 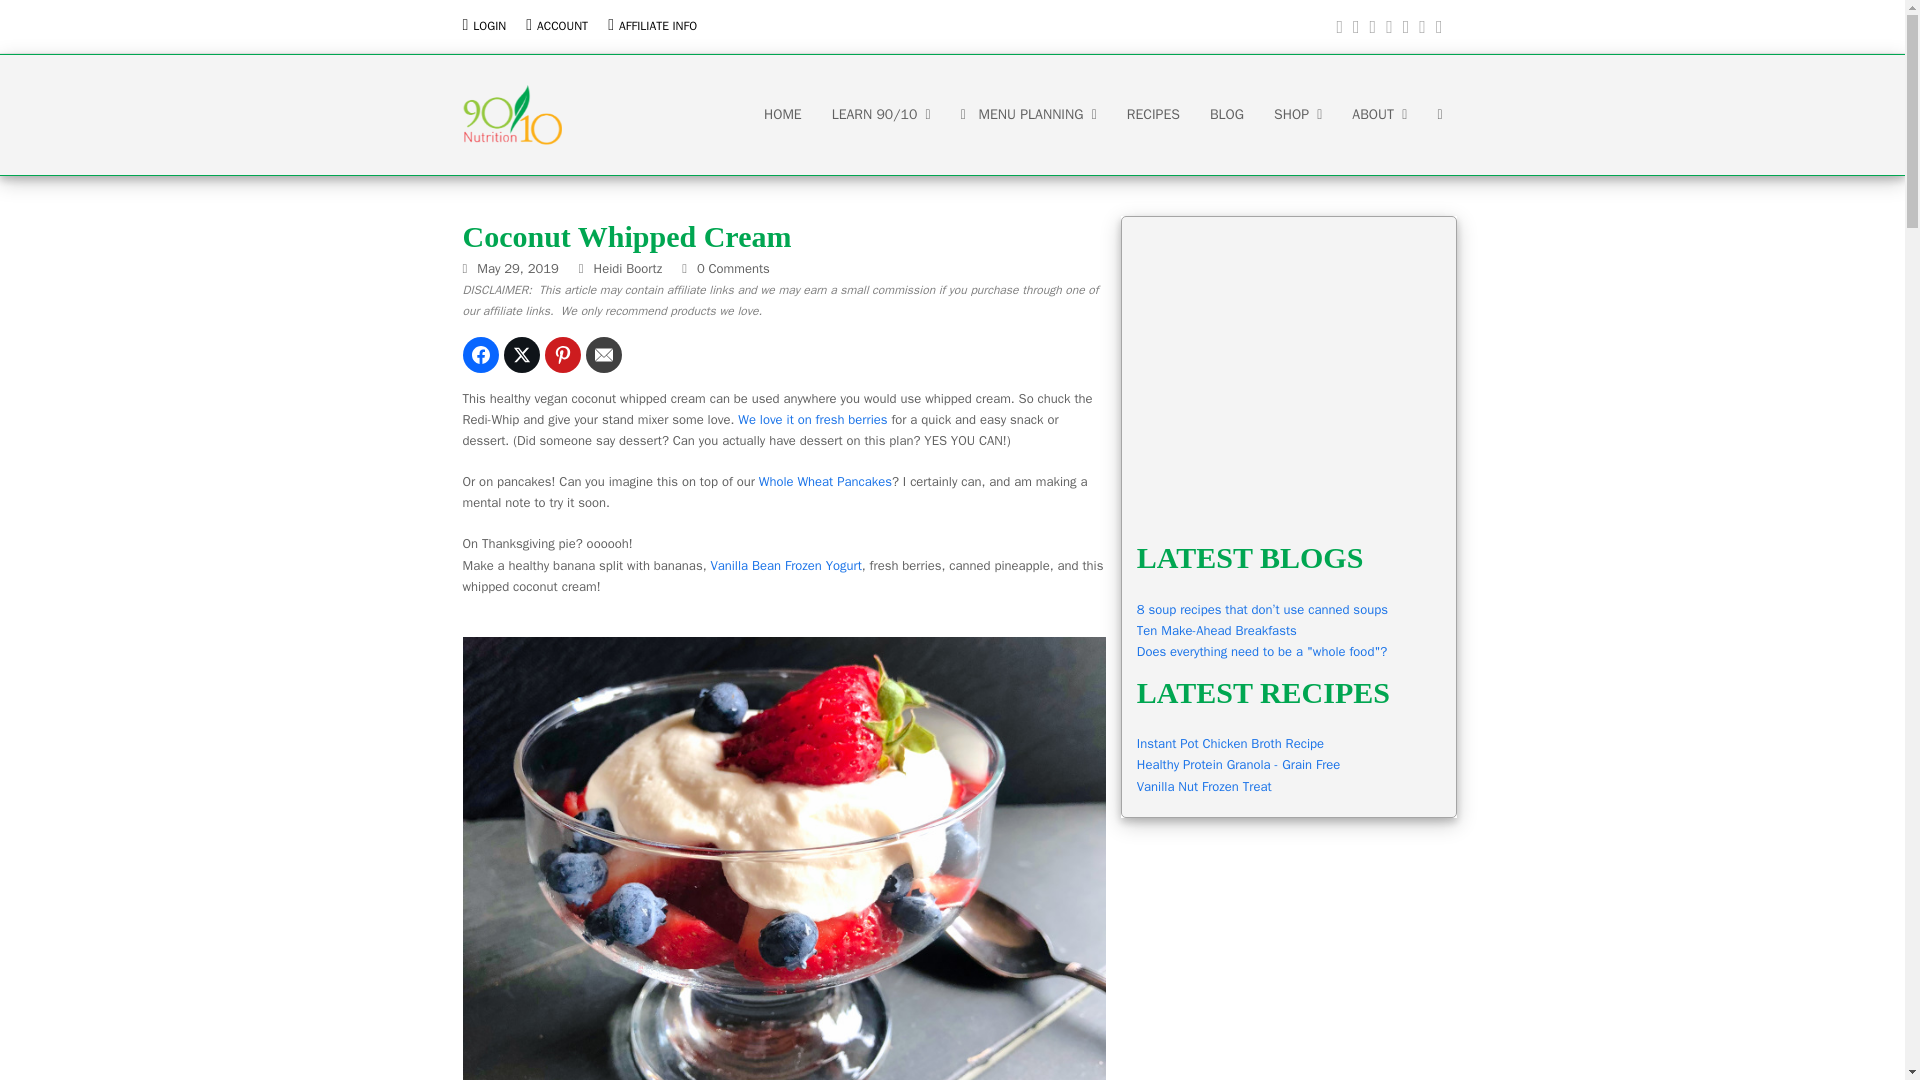 I want to click on ACCOUNT, so click(x=562, y=26).